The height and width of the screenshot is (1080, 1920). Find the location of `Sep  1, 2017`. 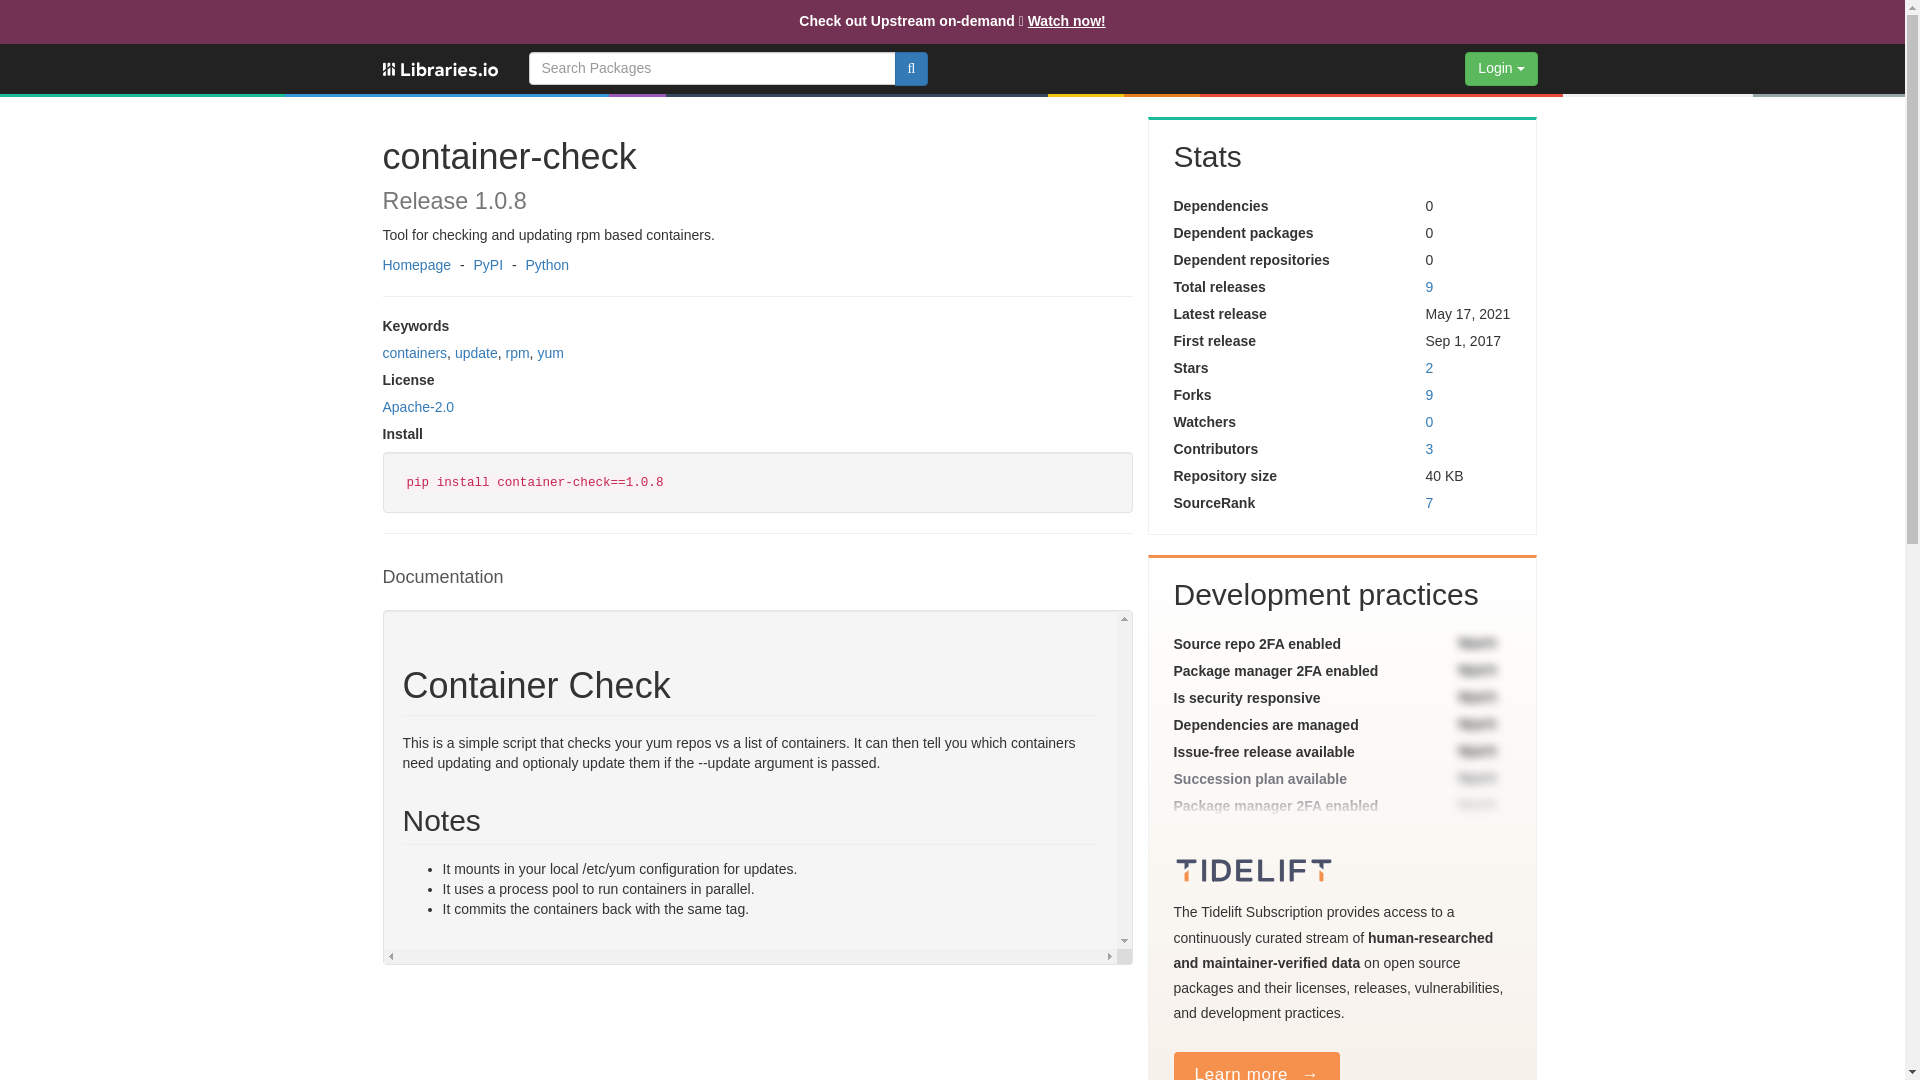

Sep  1, 2017 is located at coordinates (1462, 340).